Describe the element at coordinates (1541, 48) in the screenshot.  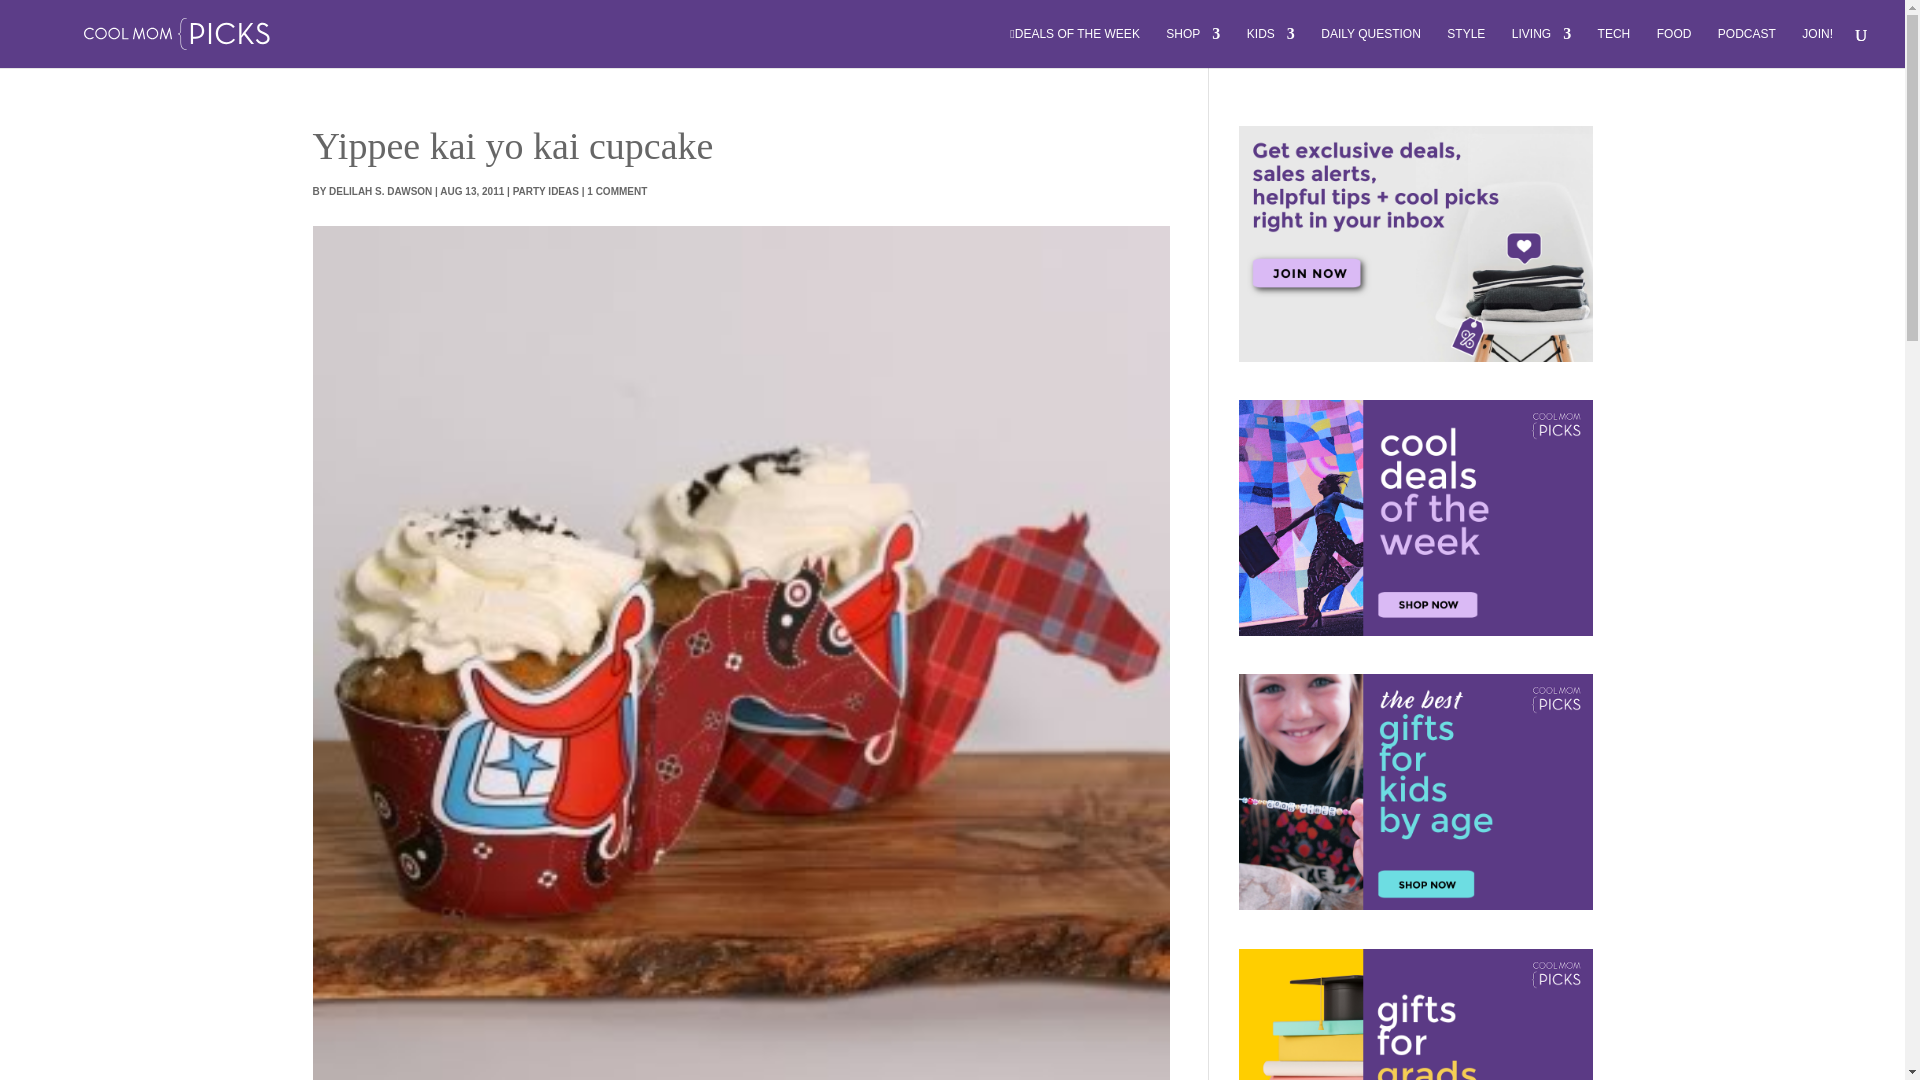
I see `LIVING` at that location.